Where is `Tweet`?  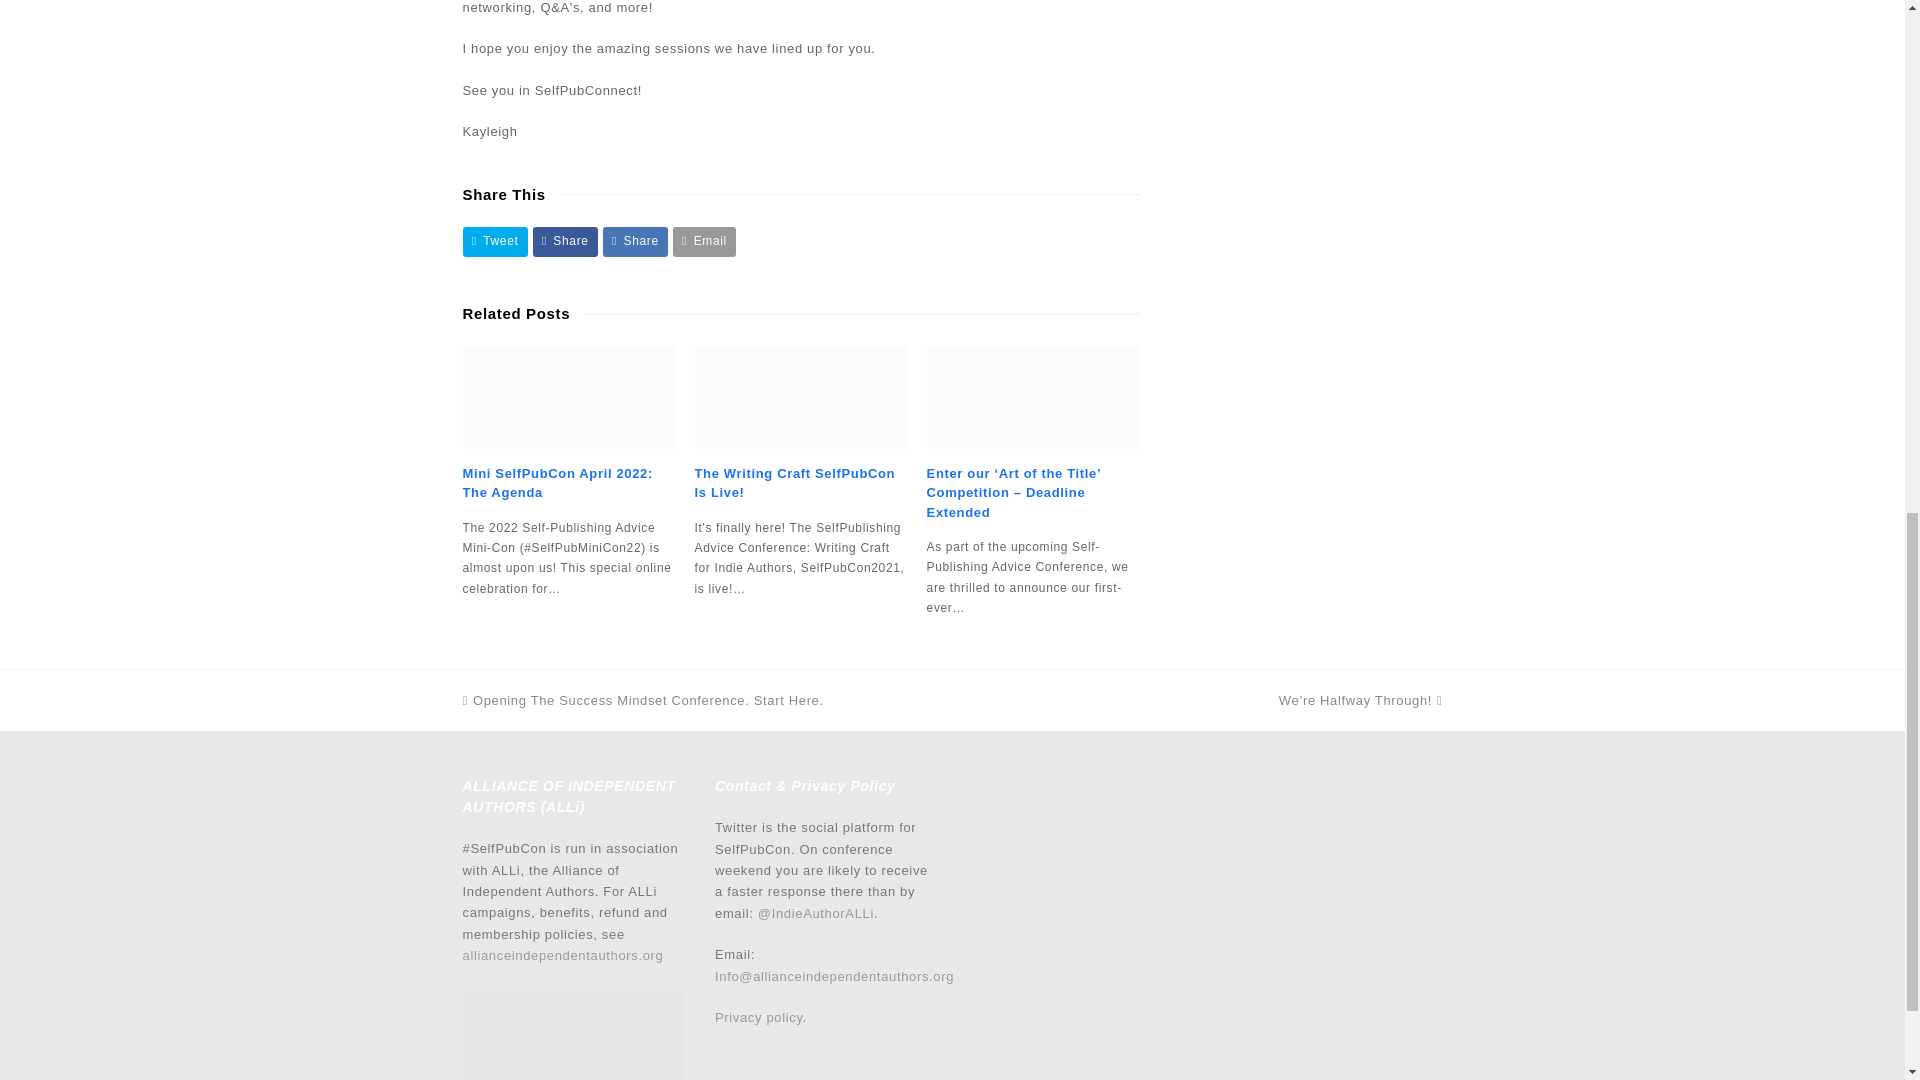
Tweet is located at coordinates (494, 240).